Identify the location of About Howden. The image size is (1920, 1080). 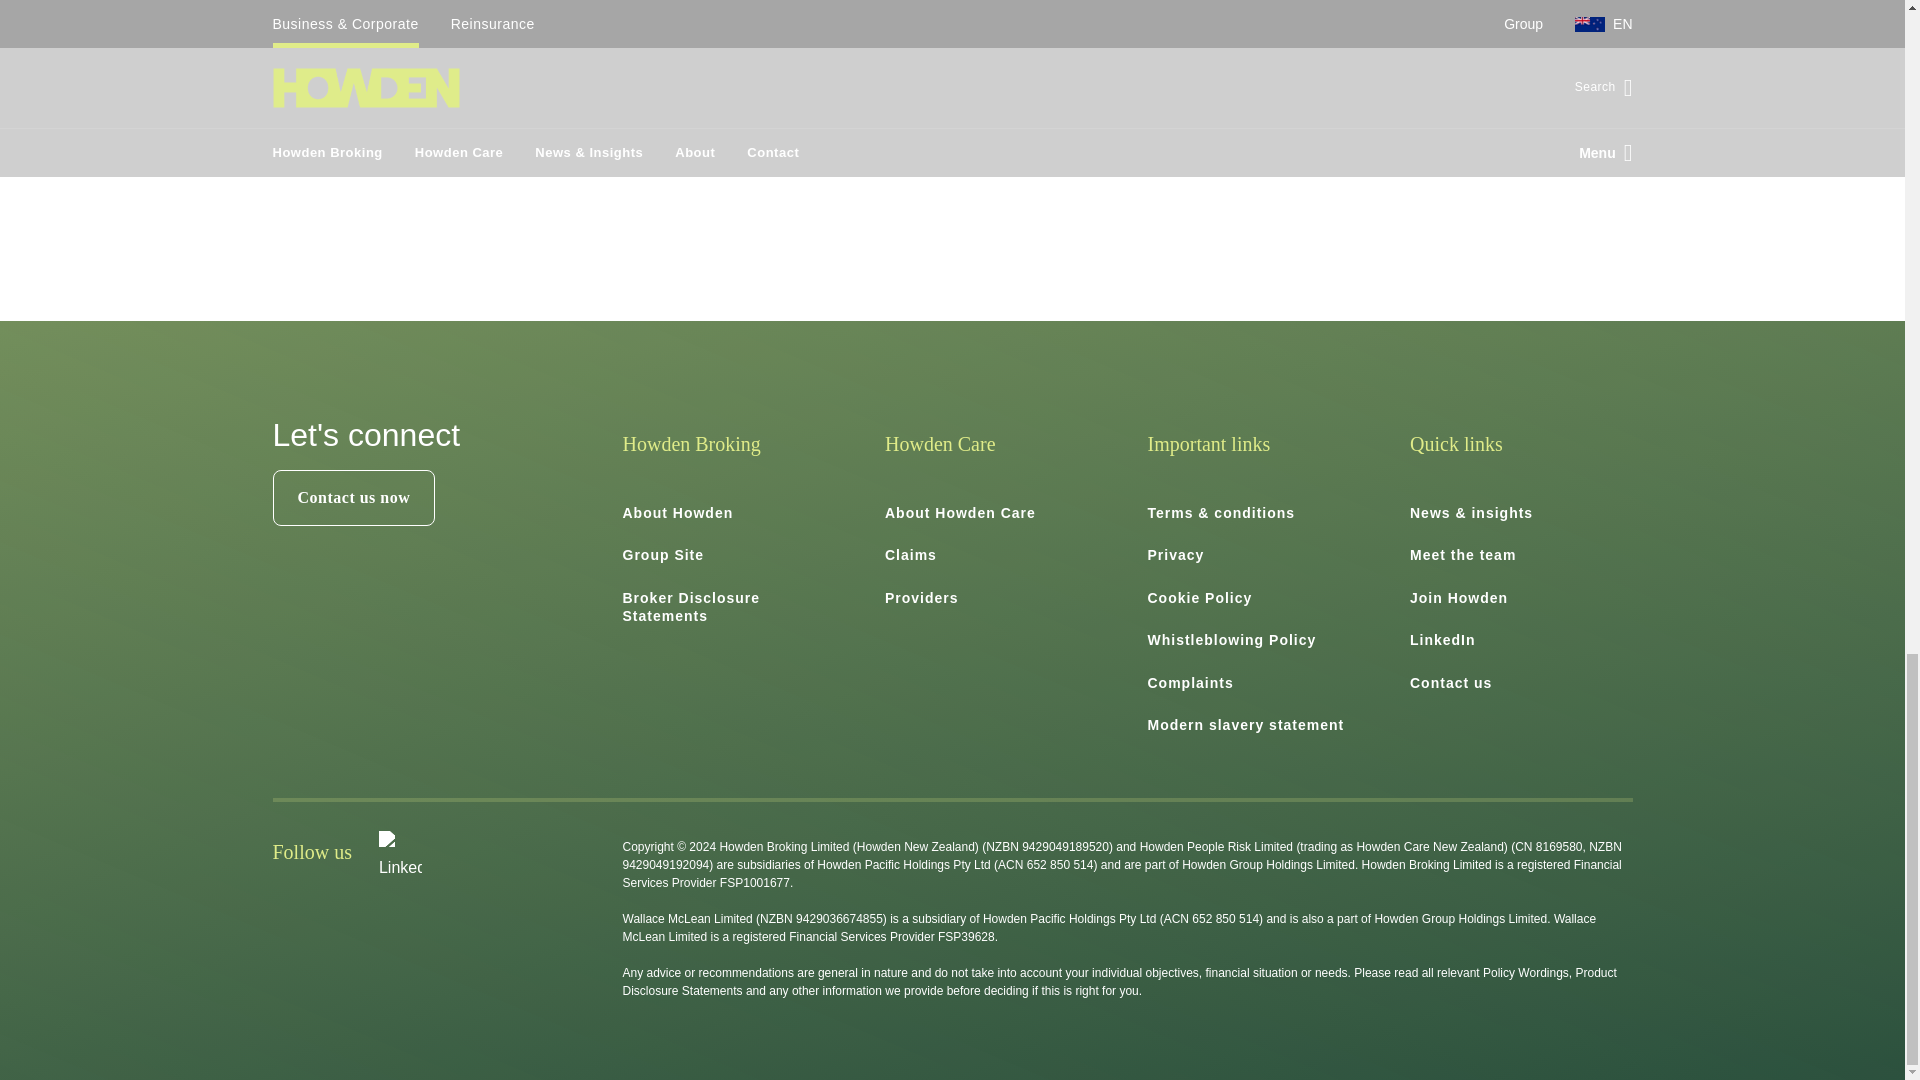
(678, 512).